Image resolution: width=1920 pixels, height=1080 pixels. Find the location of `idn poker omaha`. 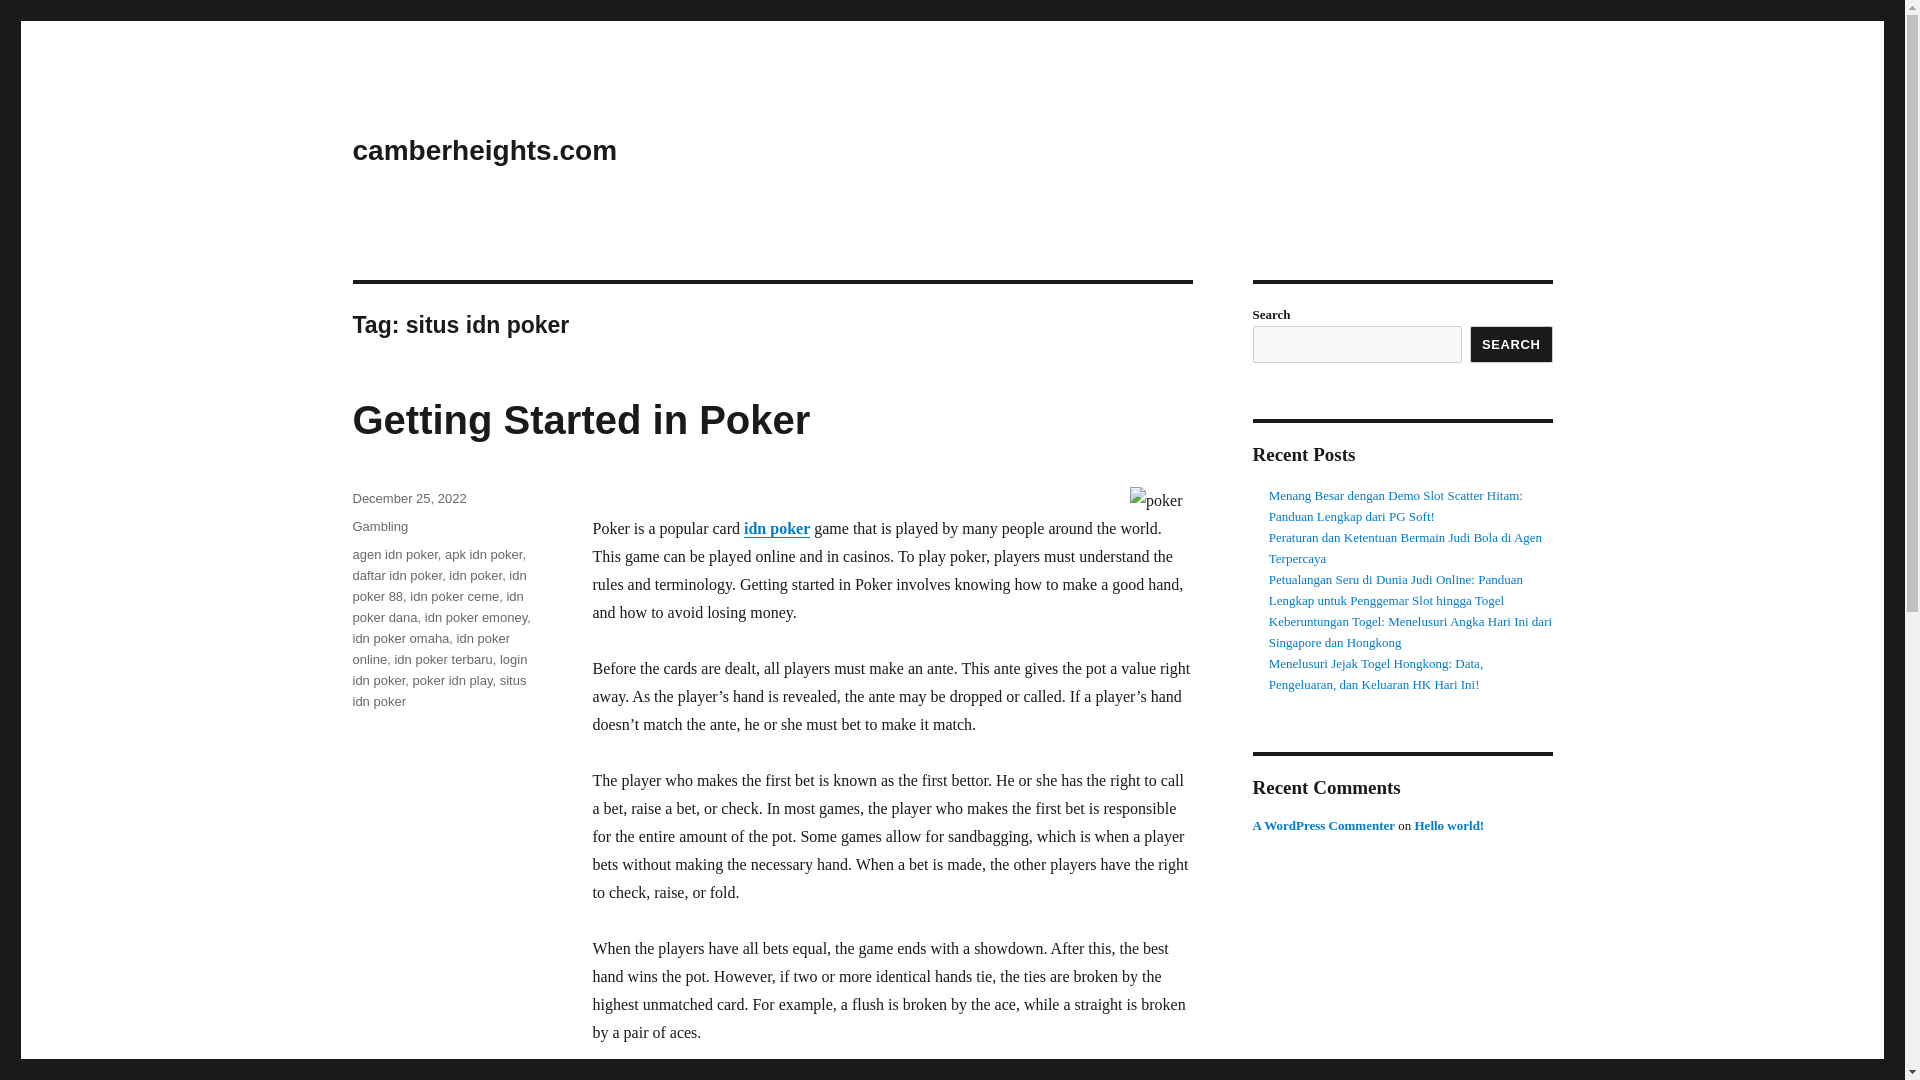

idn poker omaha is located at coordinates (400, 638).